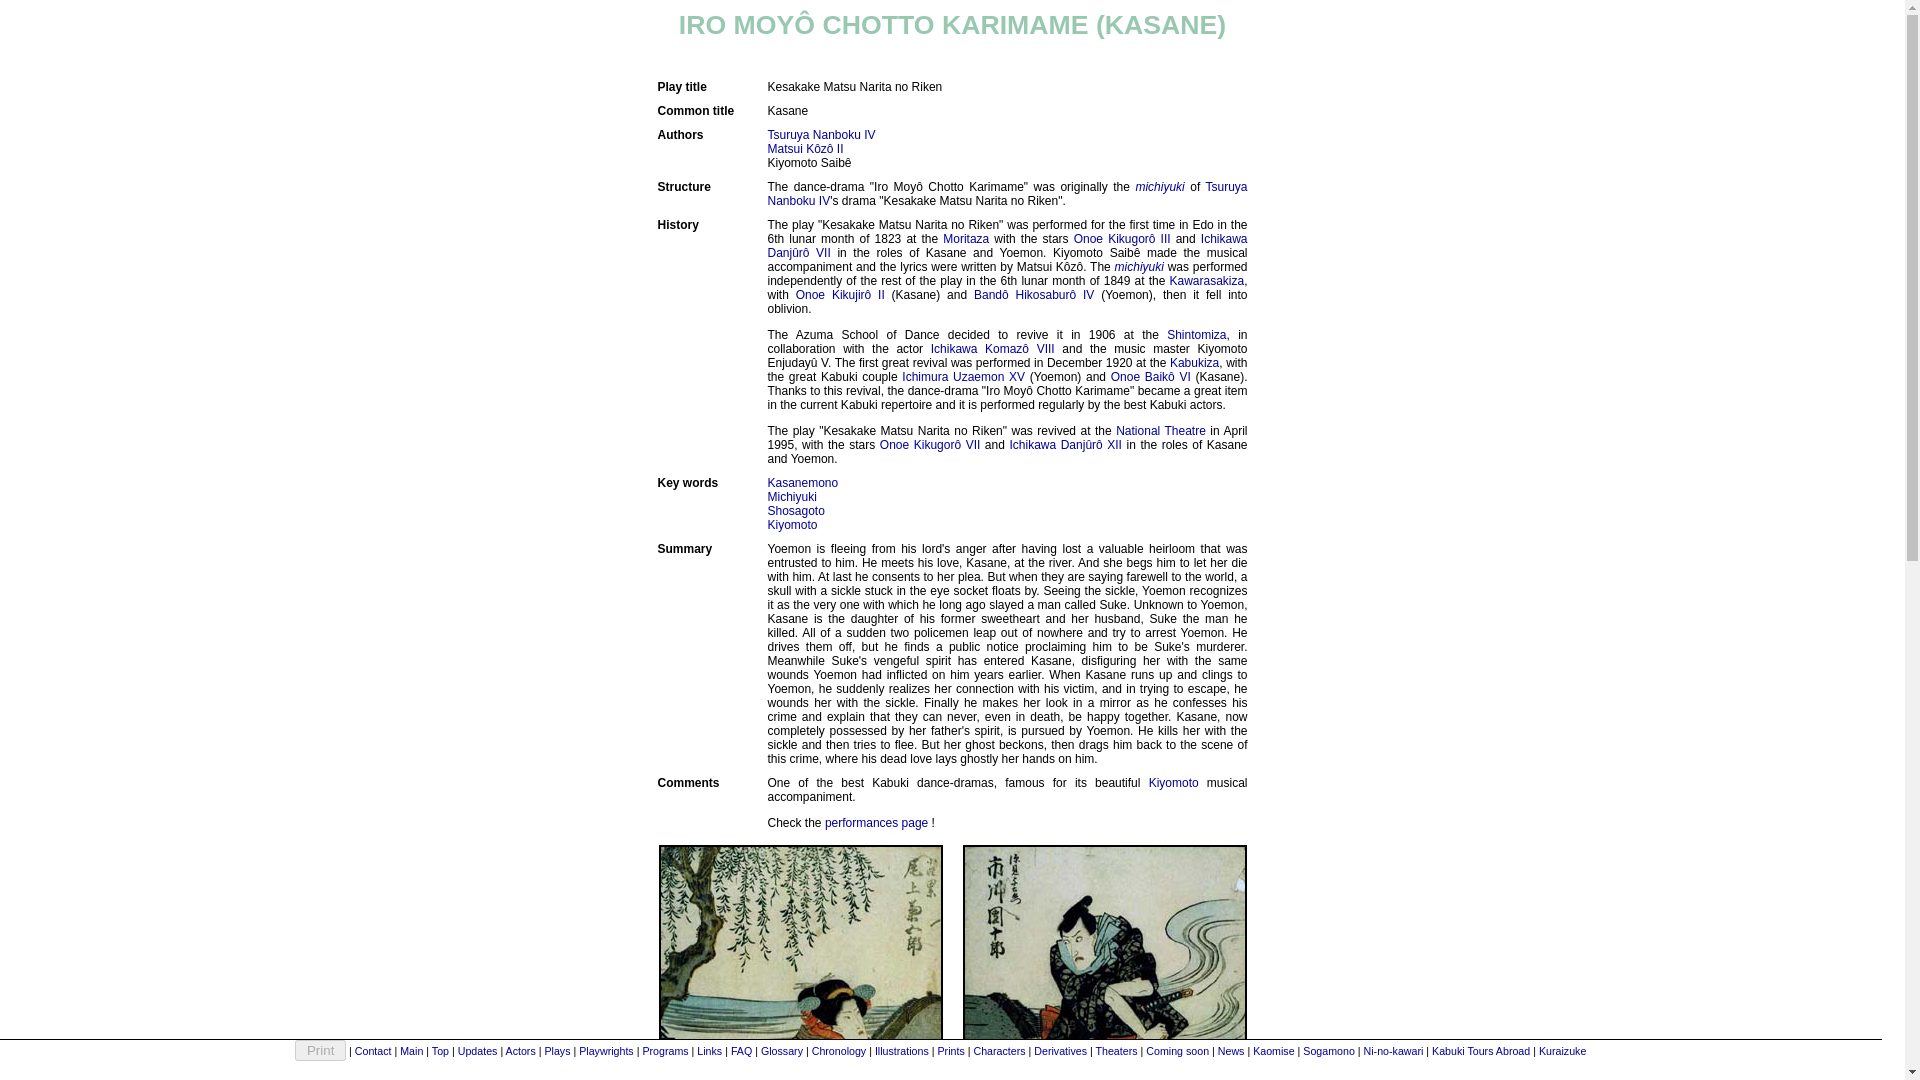 This screenshot has width=1920, height=1080. Describe the element at coordinates (1274, 1051) in the screenshot. I see `Kaomise` at that location.